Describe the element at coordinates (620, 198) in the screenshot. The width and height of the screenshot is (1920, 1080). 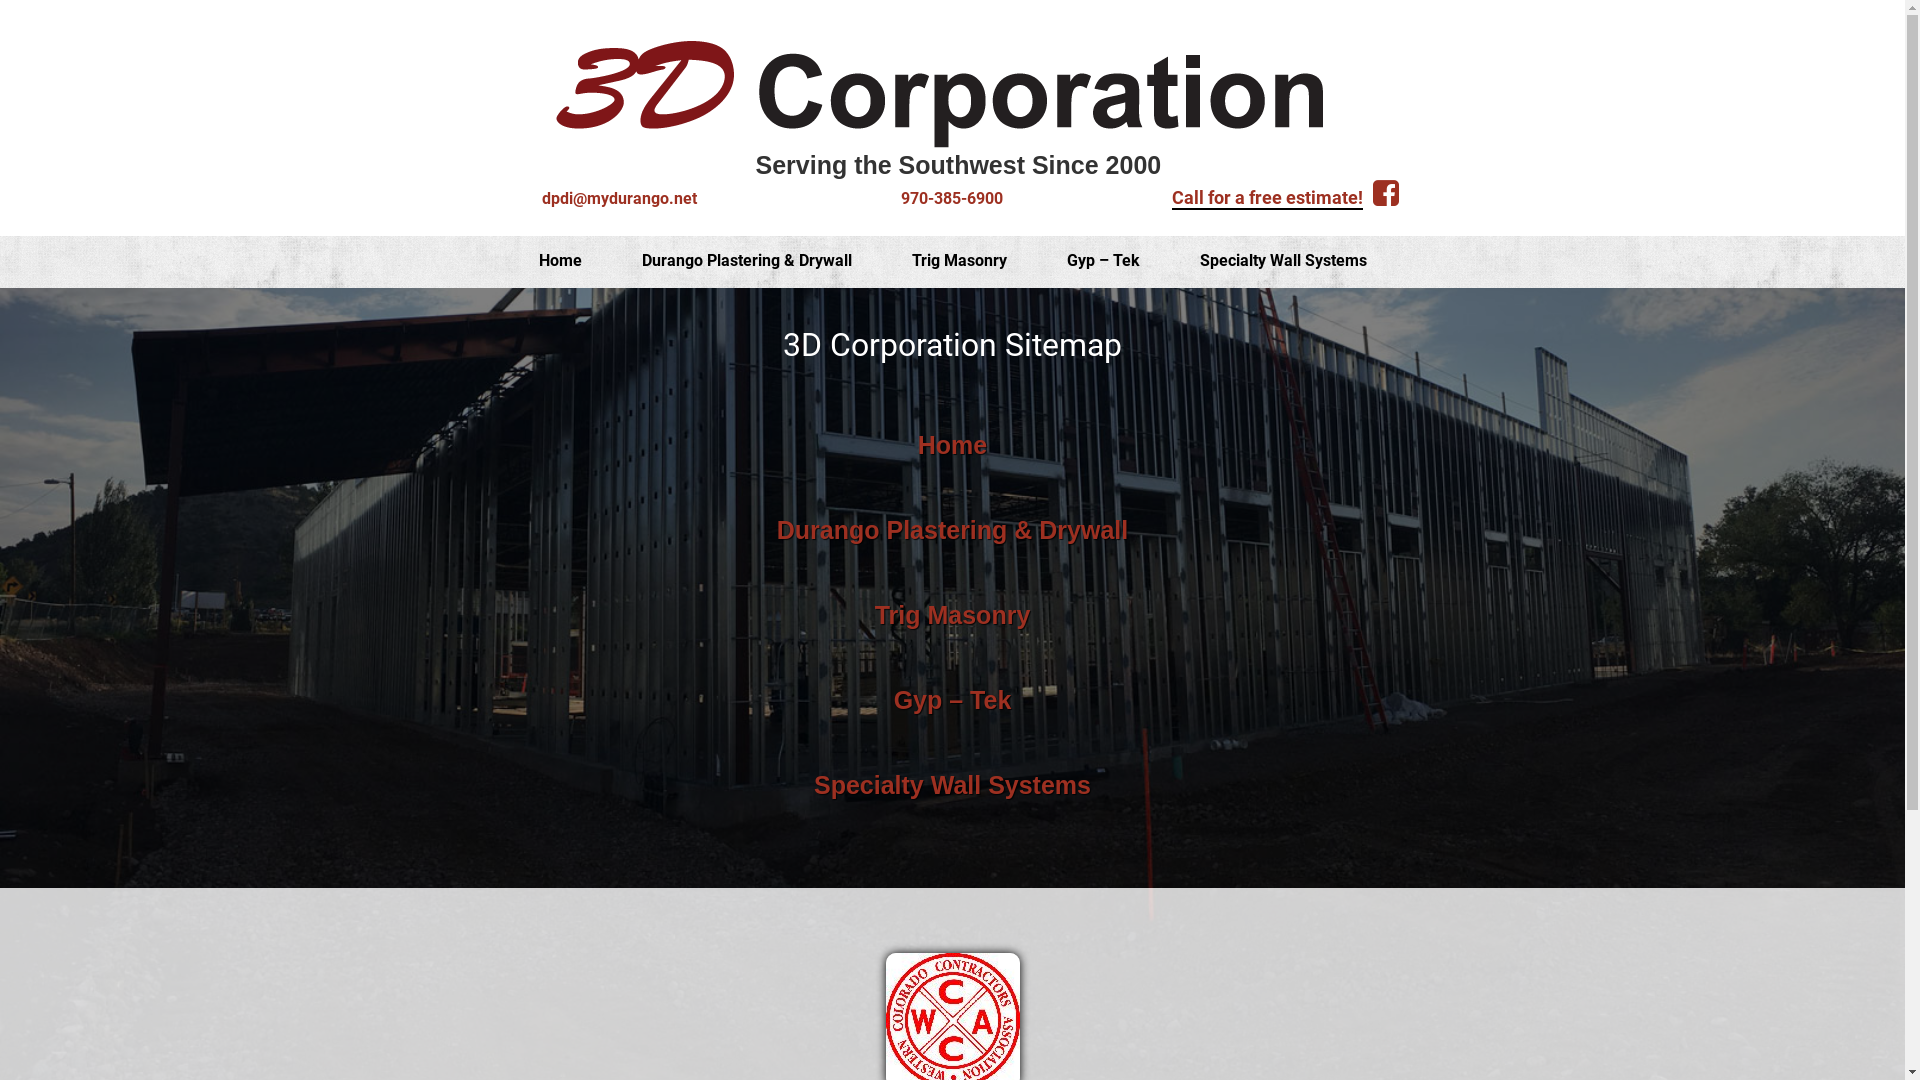
I see `dpdi@mydurango.net` at that location.